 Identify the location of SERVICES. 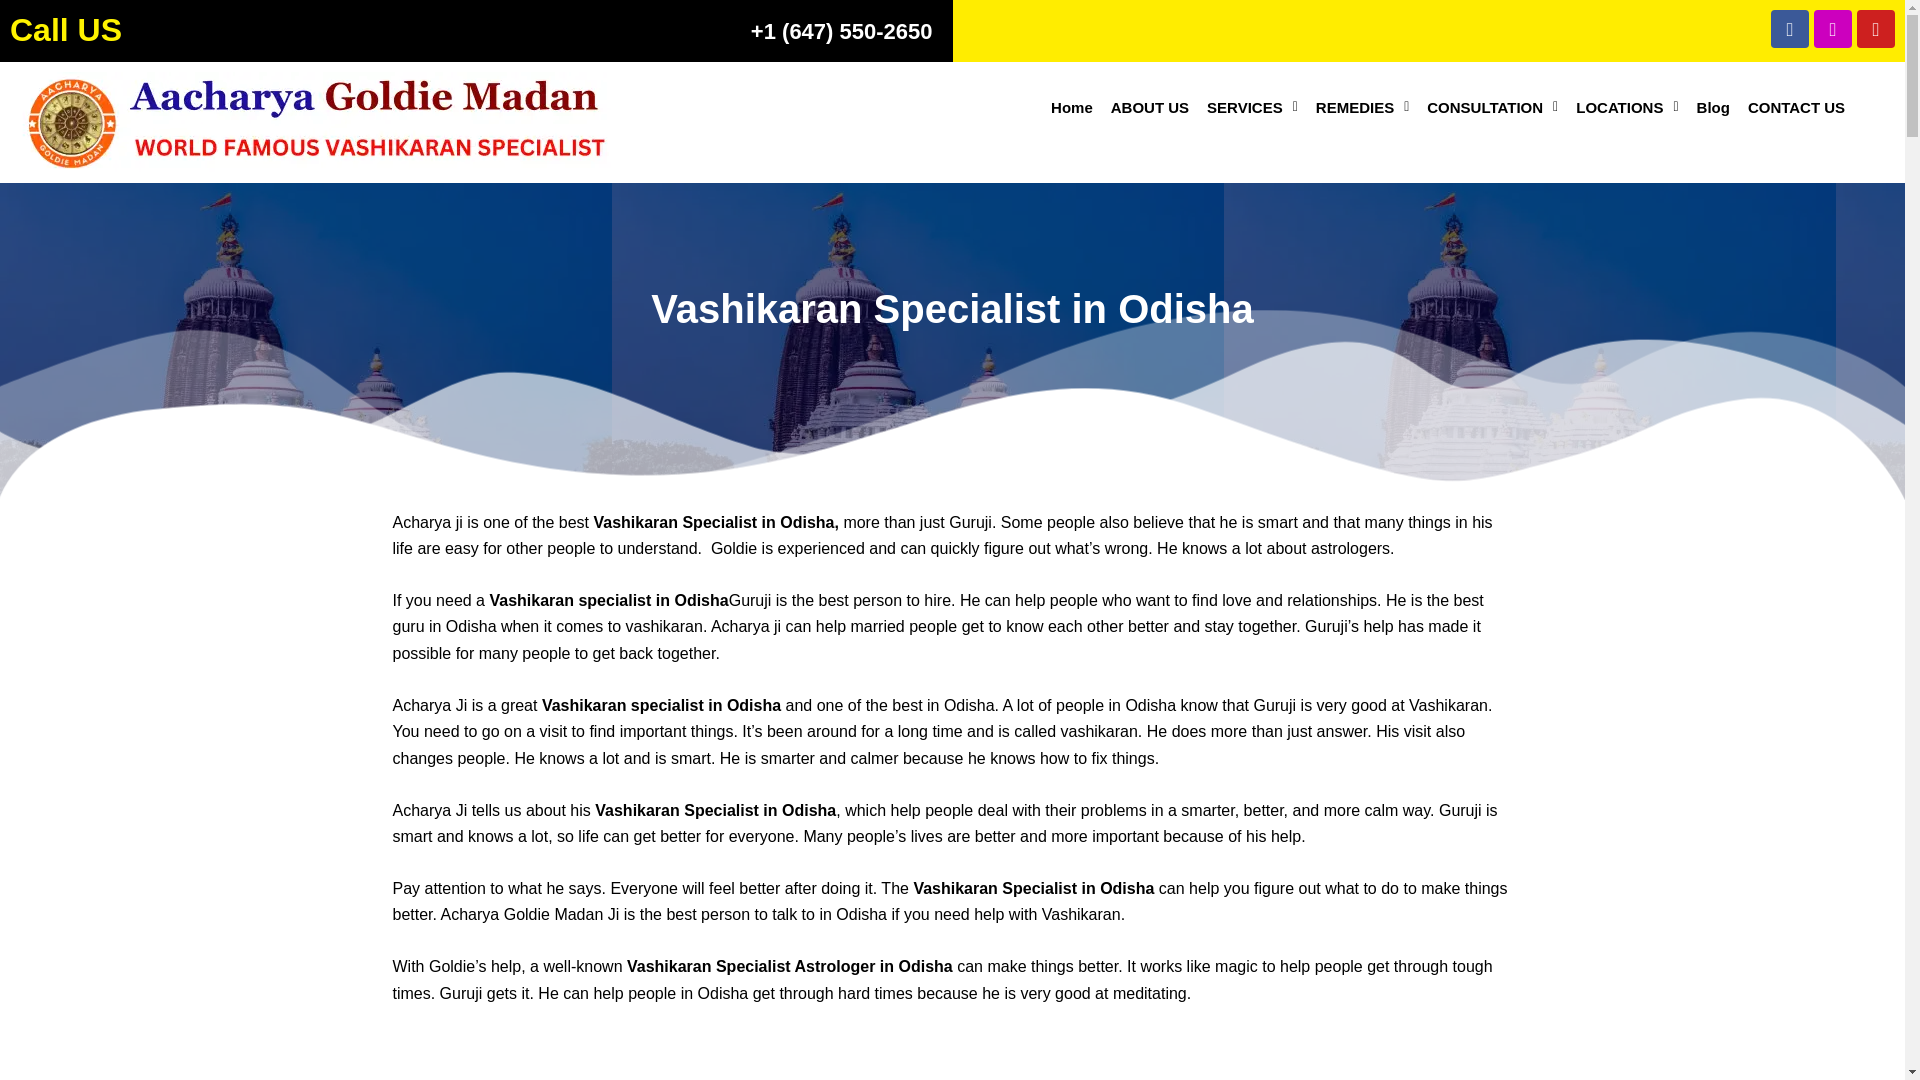
(1252, 107).